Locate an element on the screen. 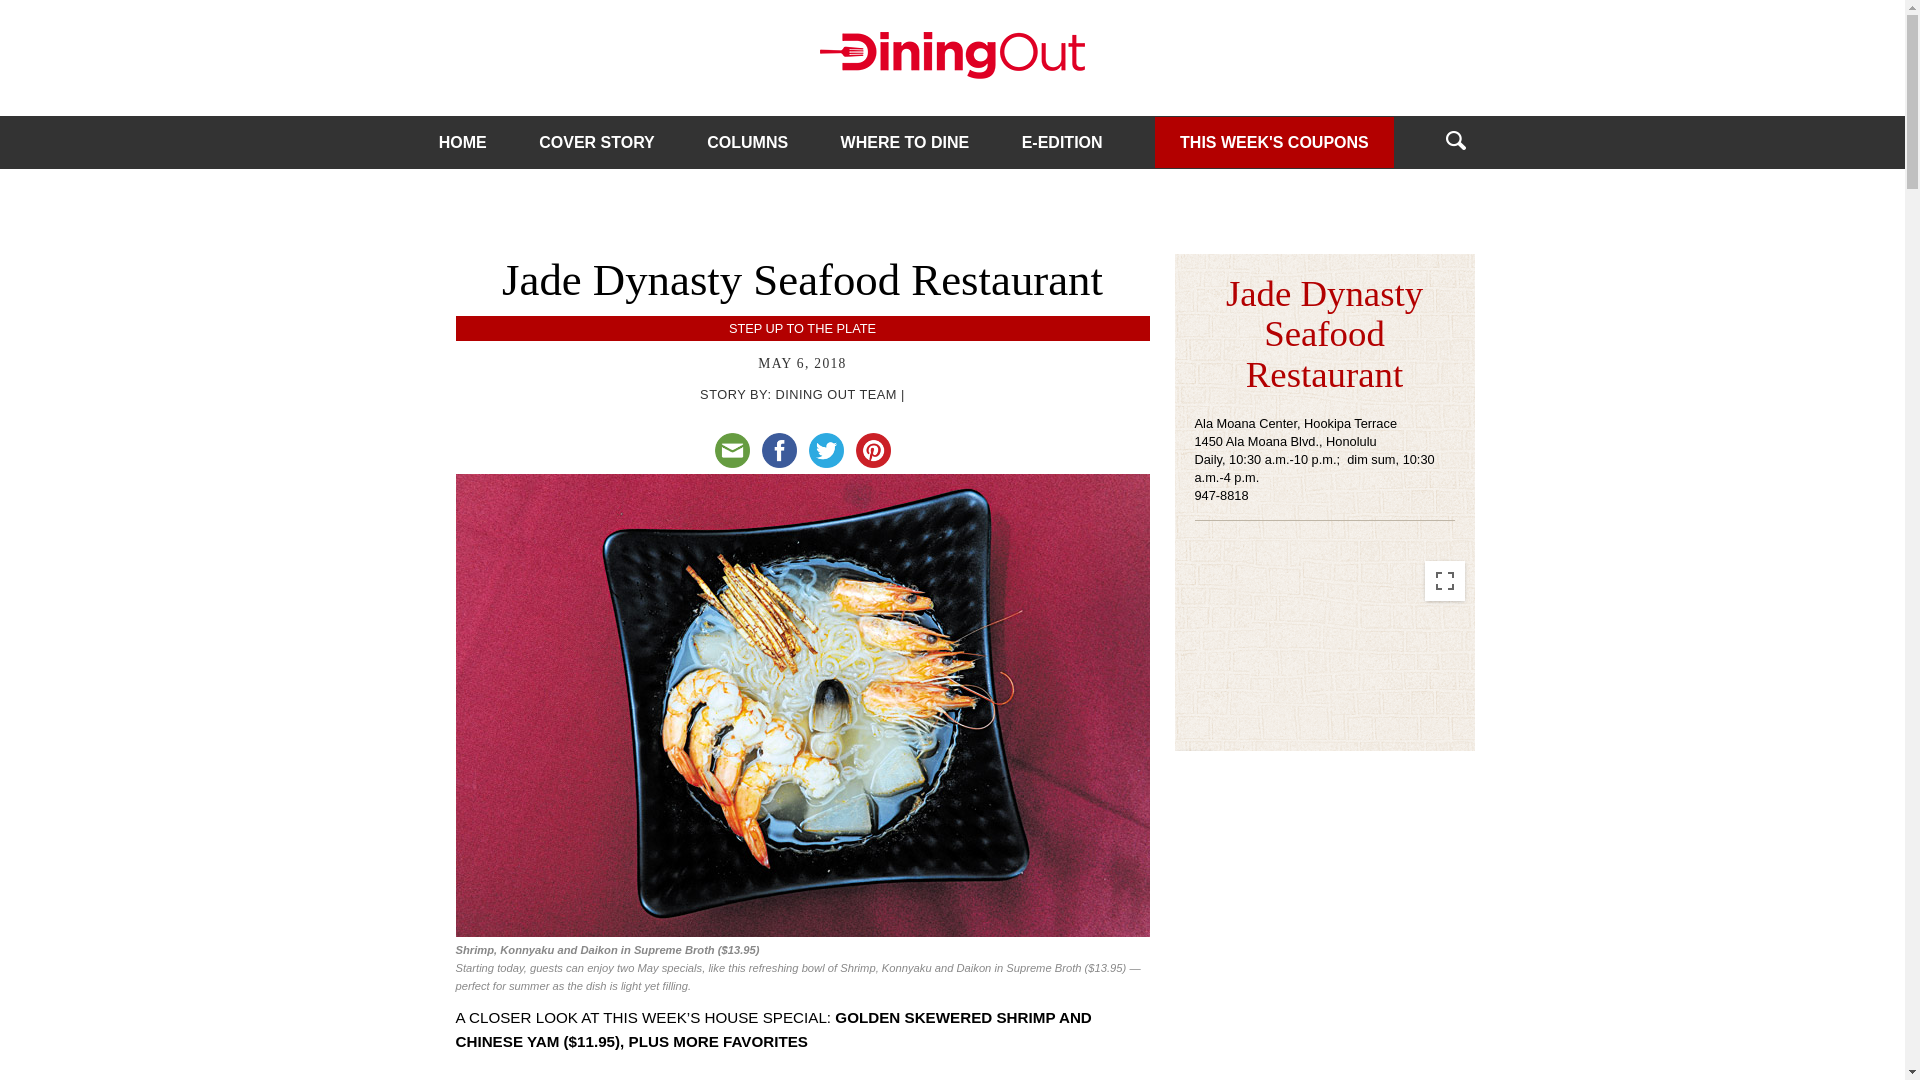 This screenshot has height=1080, width=1920. twitter is located at coordinates (825, 450).